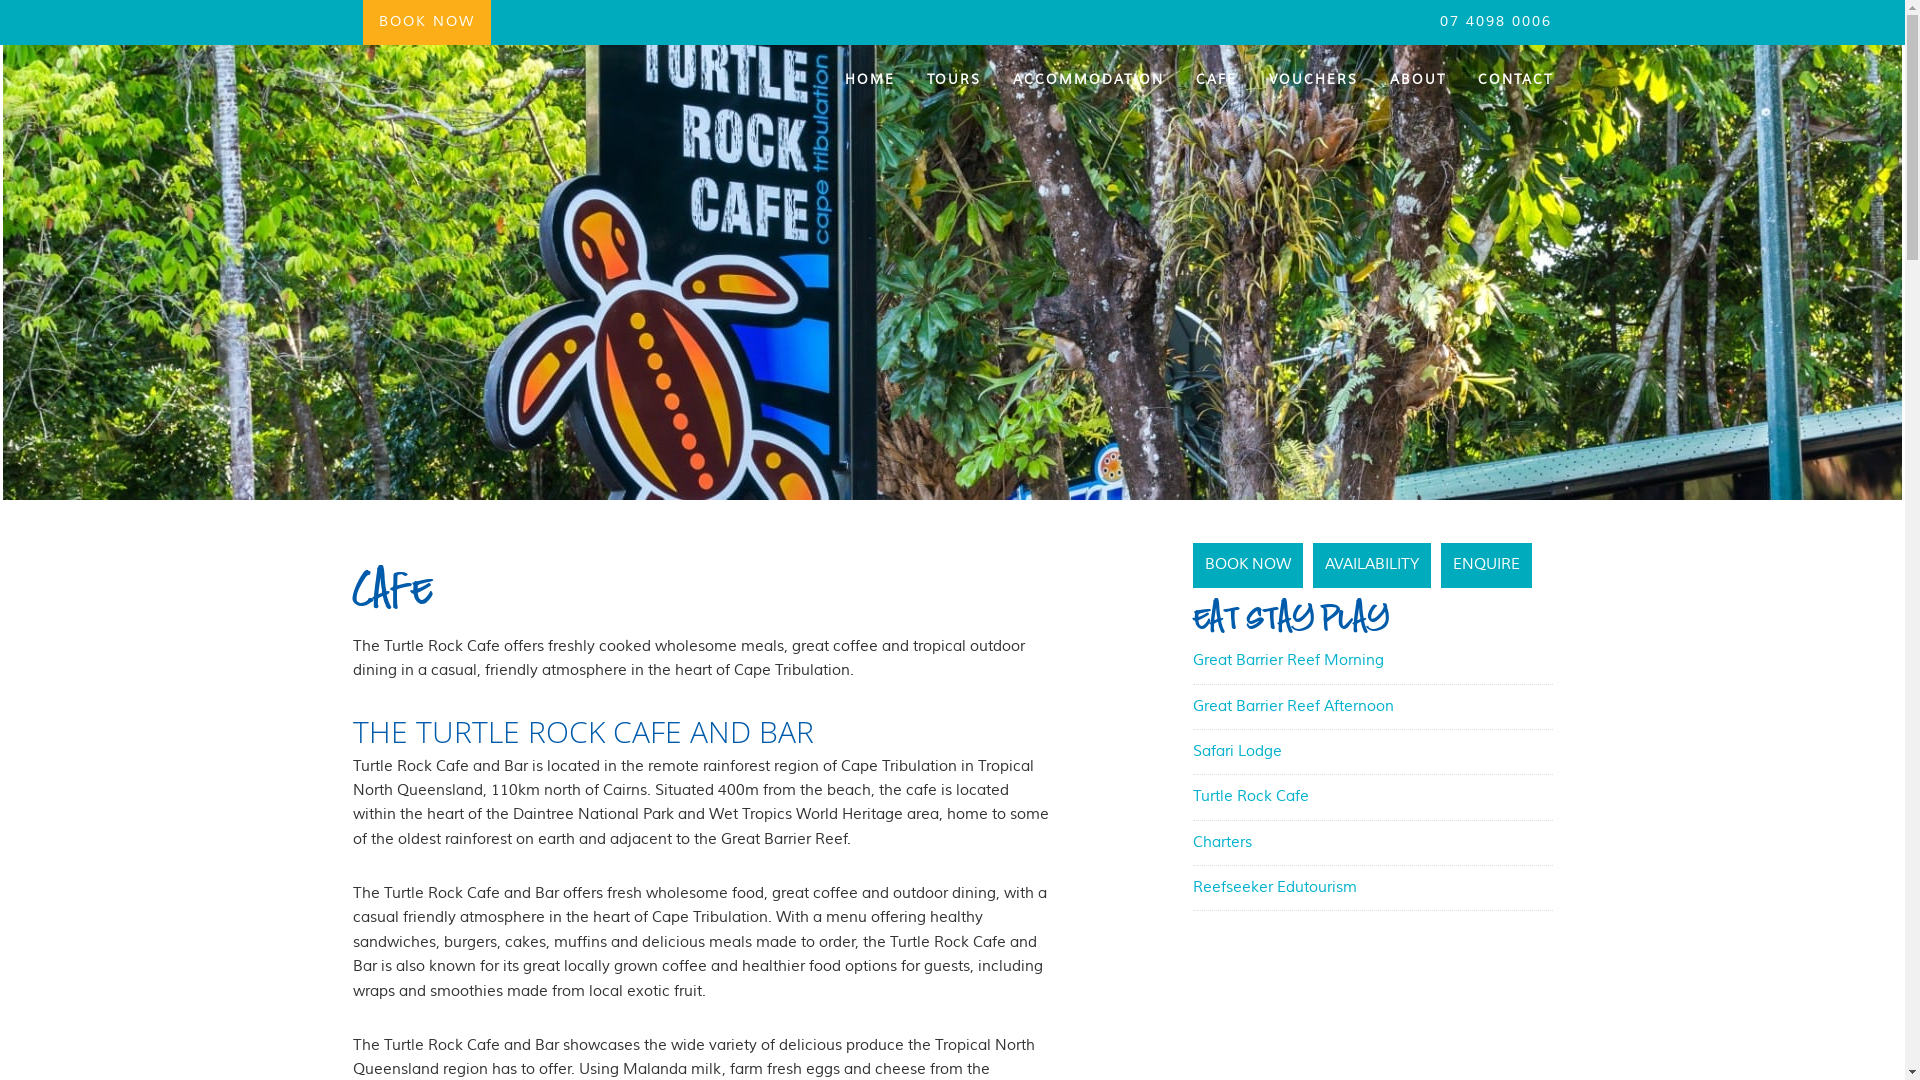 This screenshot has width=1920, height=1080. I want to click on ENQUIRE, so click(1486, 565).